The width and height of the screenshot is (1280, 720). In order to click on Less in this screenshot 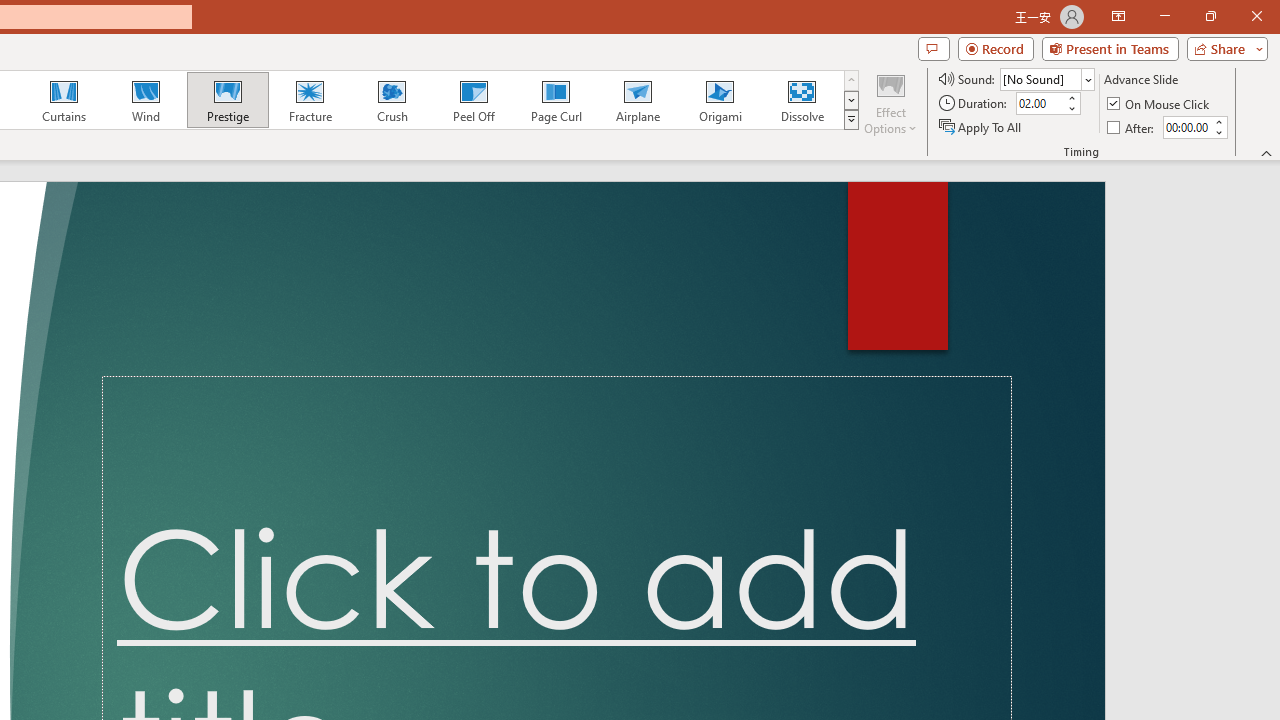, I will do `click(1218, 132)`.